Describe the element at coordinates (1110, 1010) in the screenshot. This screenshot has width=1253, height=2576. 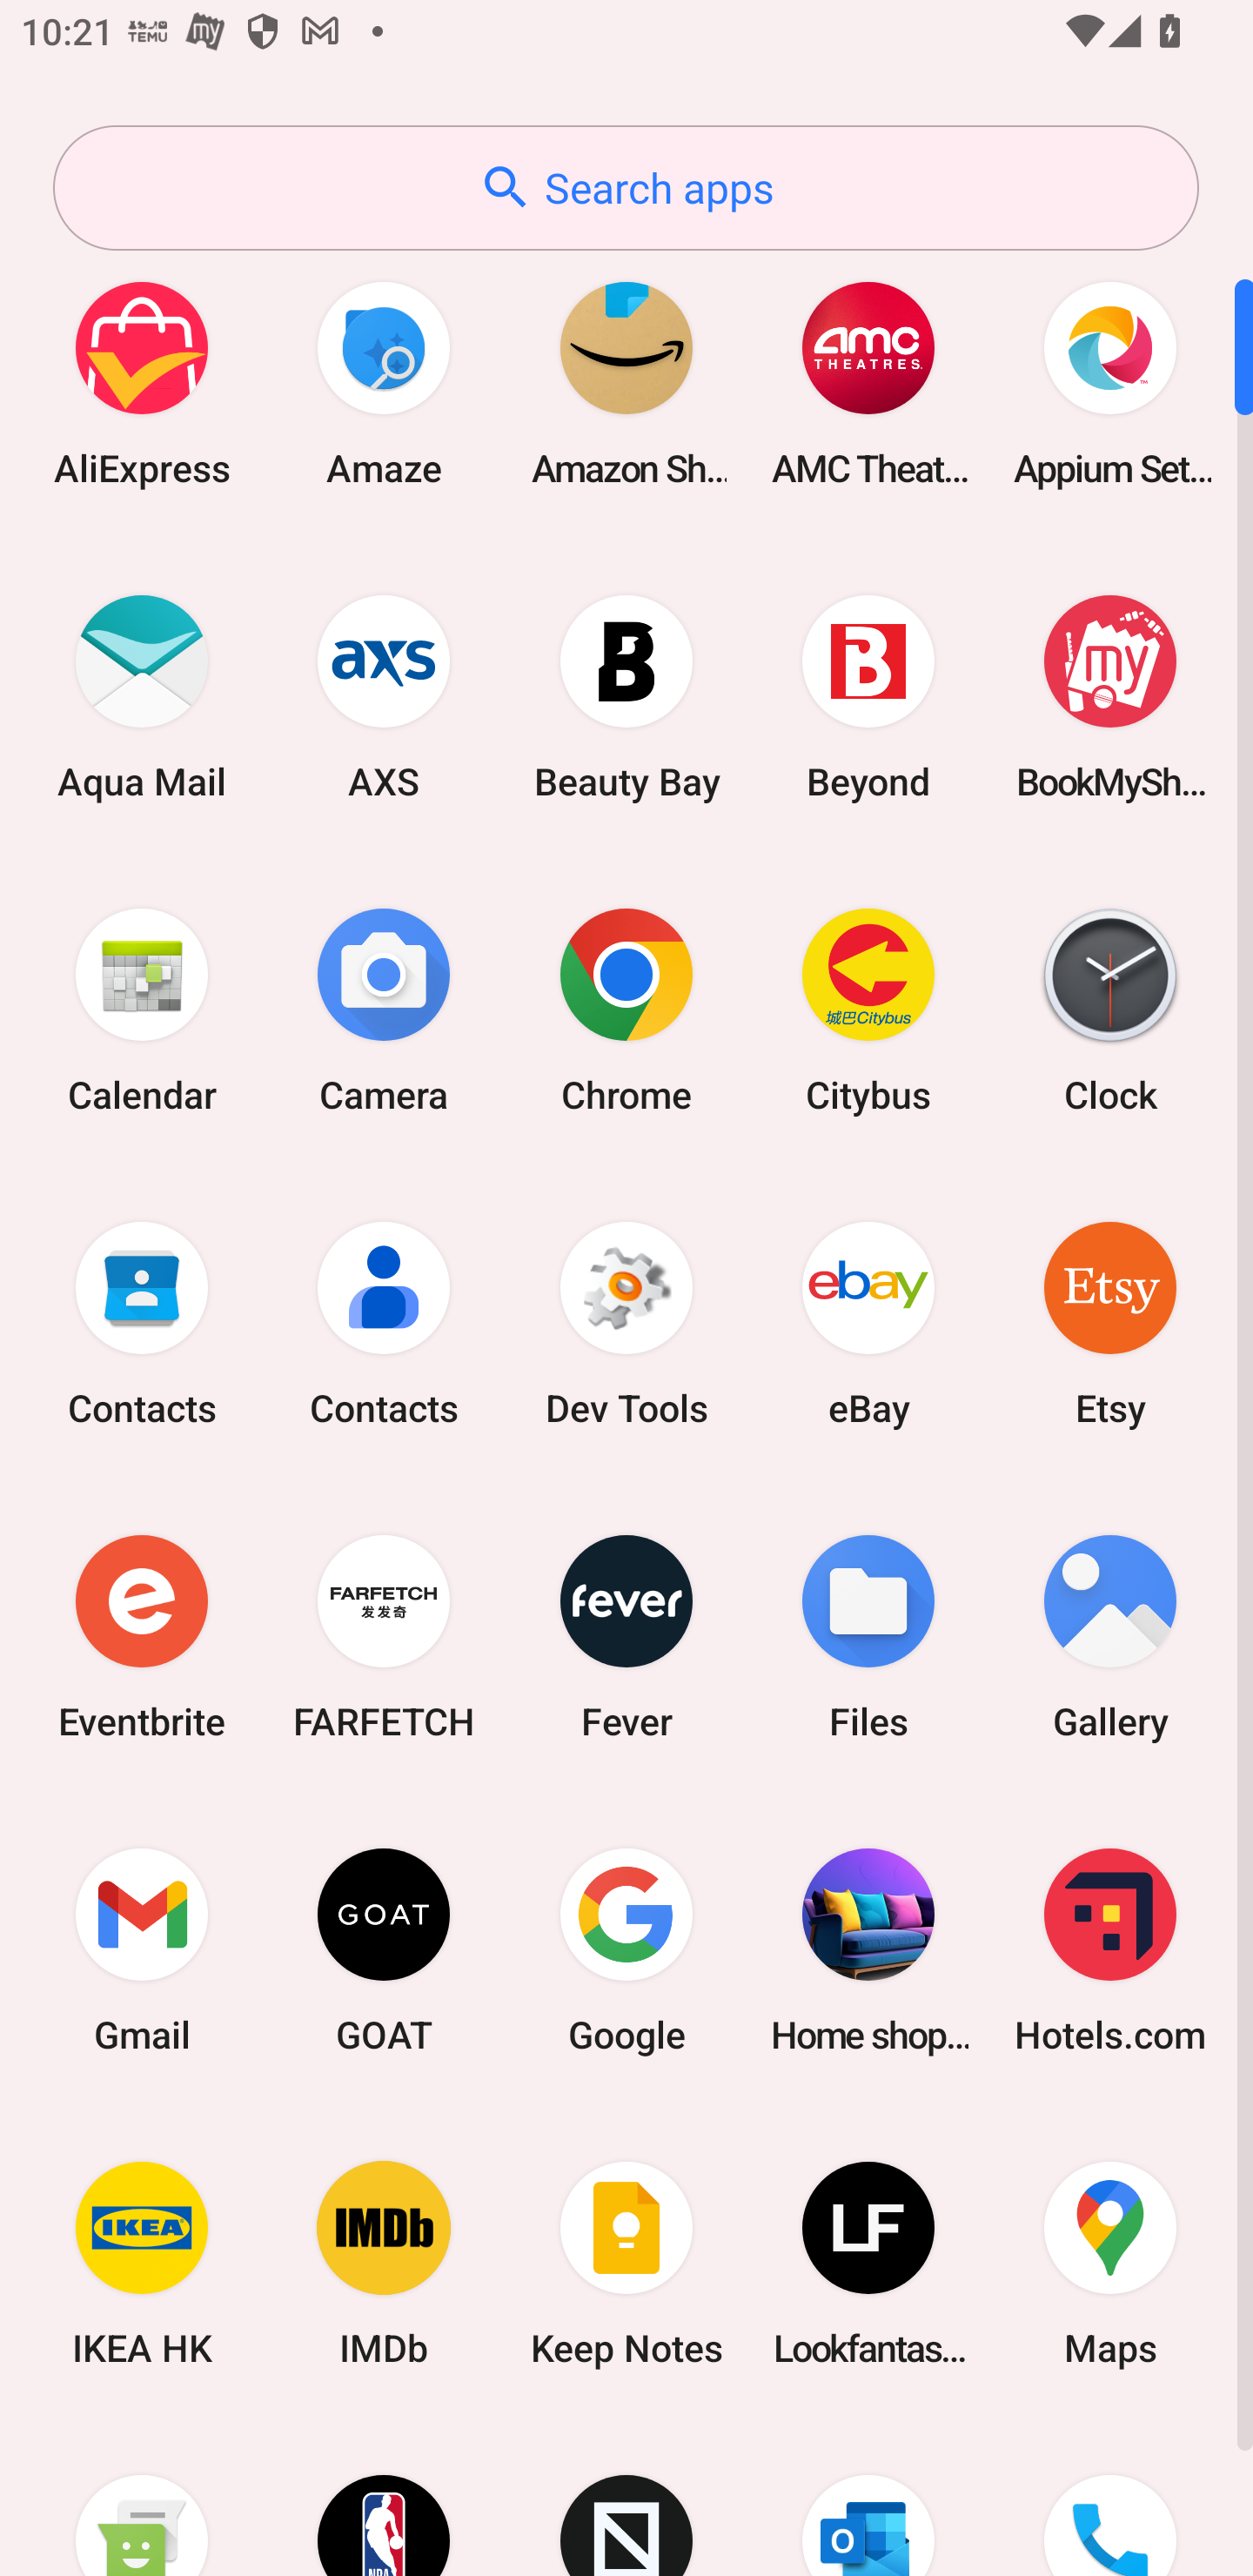
I see `Clock` at that location.